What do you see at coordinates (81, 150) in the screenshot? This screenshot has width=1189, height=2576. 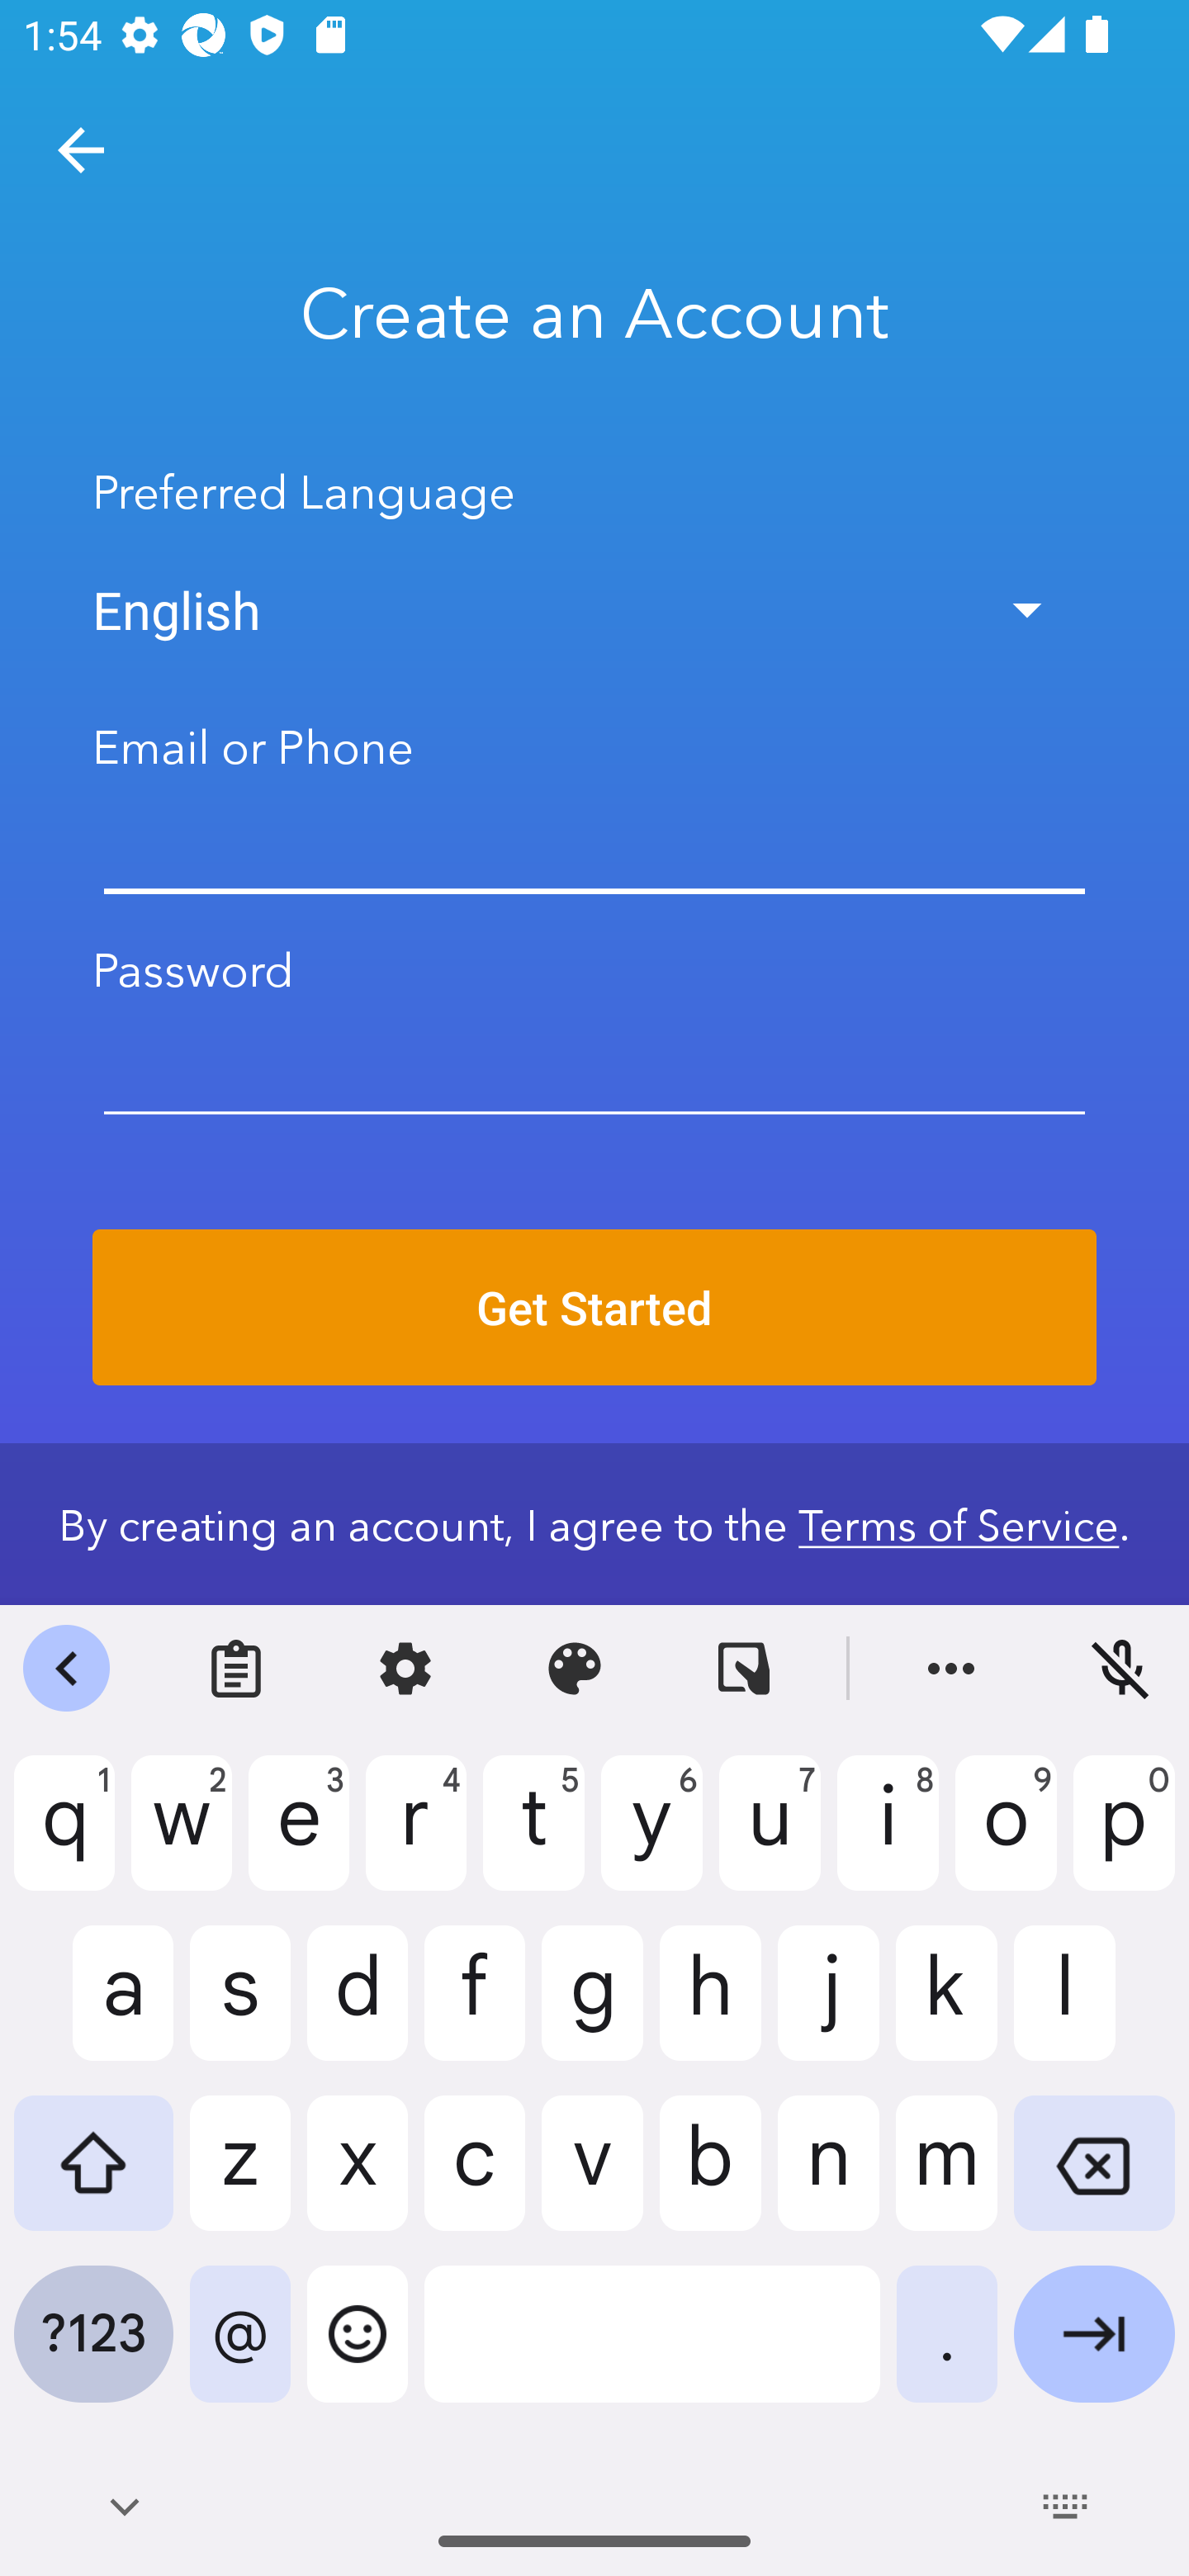 I see `Navigate up` at bounding box center [81, 150].